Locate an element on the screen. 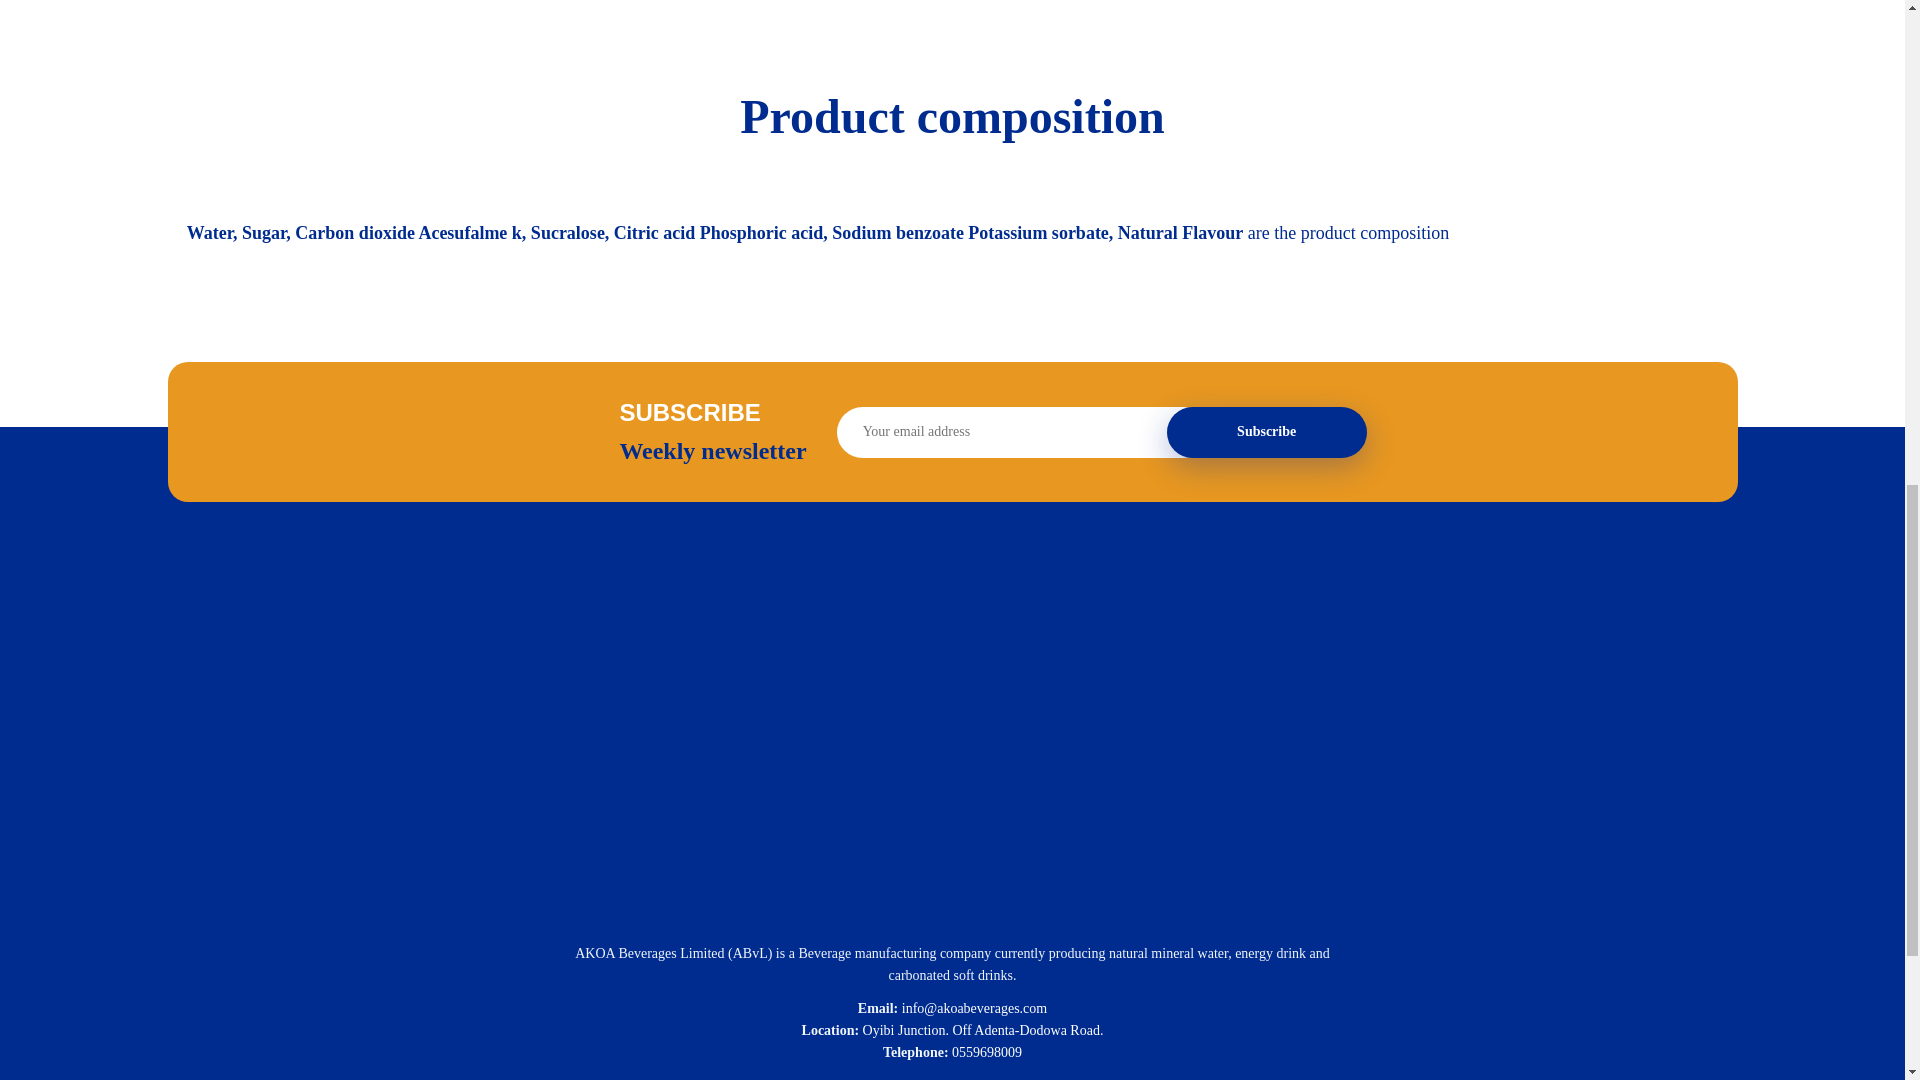 The height and width of the screenshot is (1080, 1920). Oyibi Junction. Off Adenta-Dodowa Road is located at coordinates (981, 1030).